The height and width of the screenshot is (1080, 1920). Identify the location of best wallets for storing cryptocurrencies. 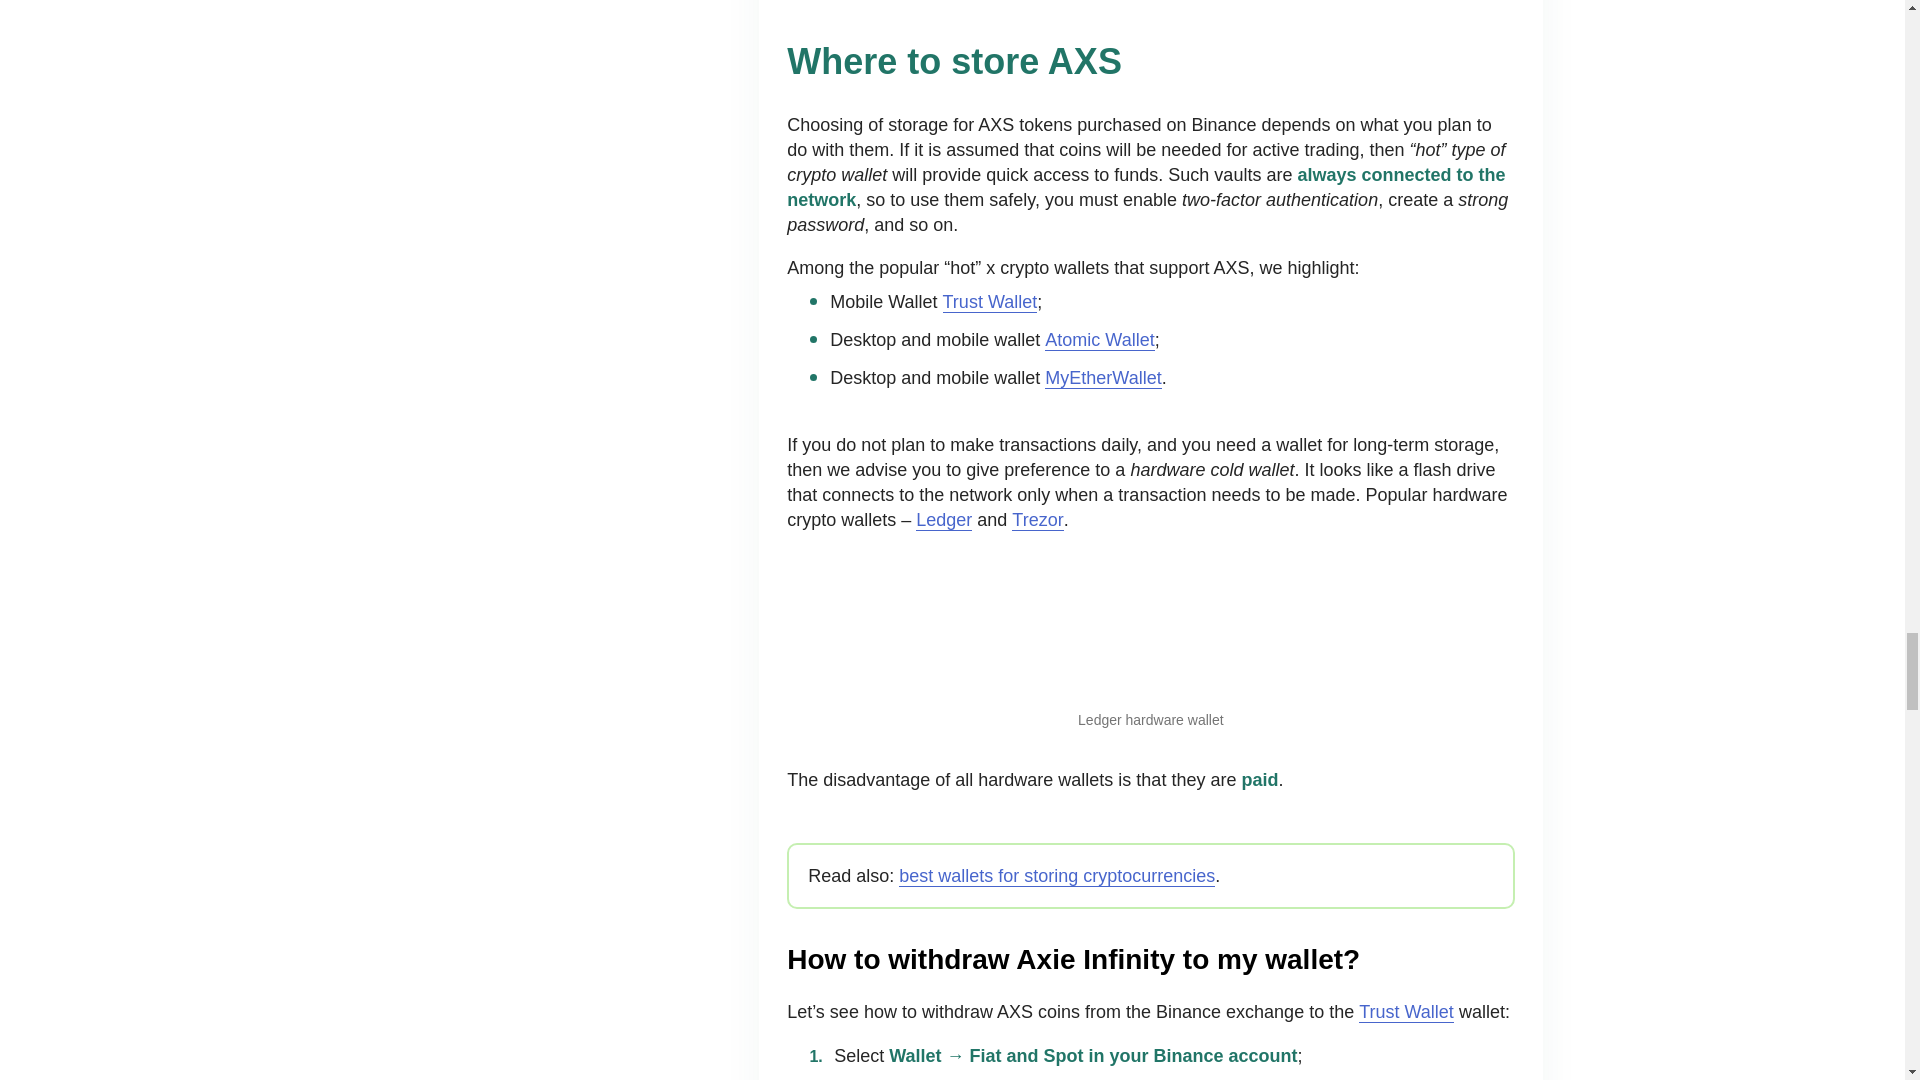
(1056, 876).